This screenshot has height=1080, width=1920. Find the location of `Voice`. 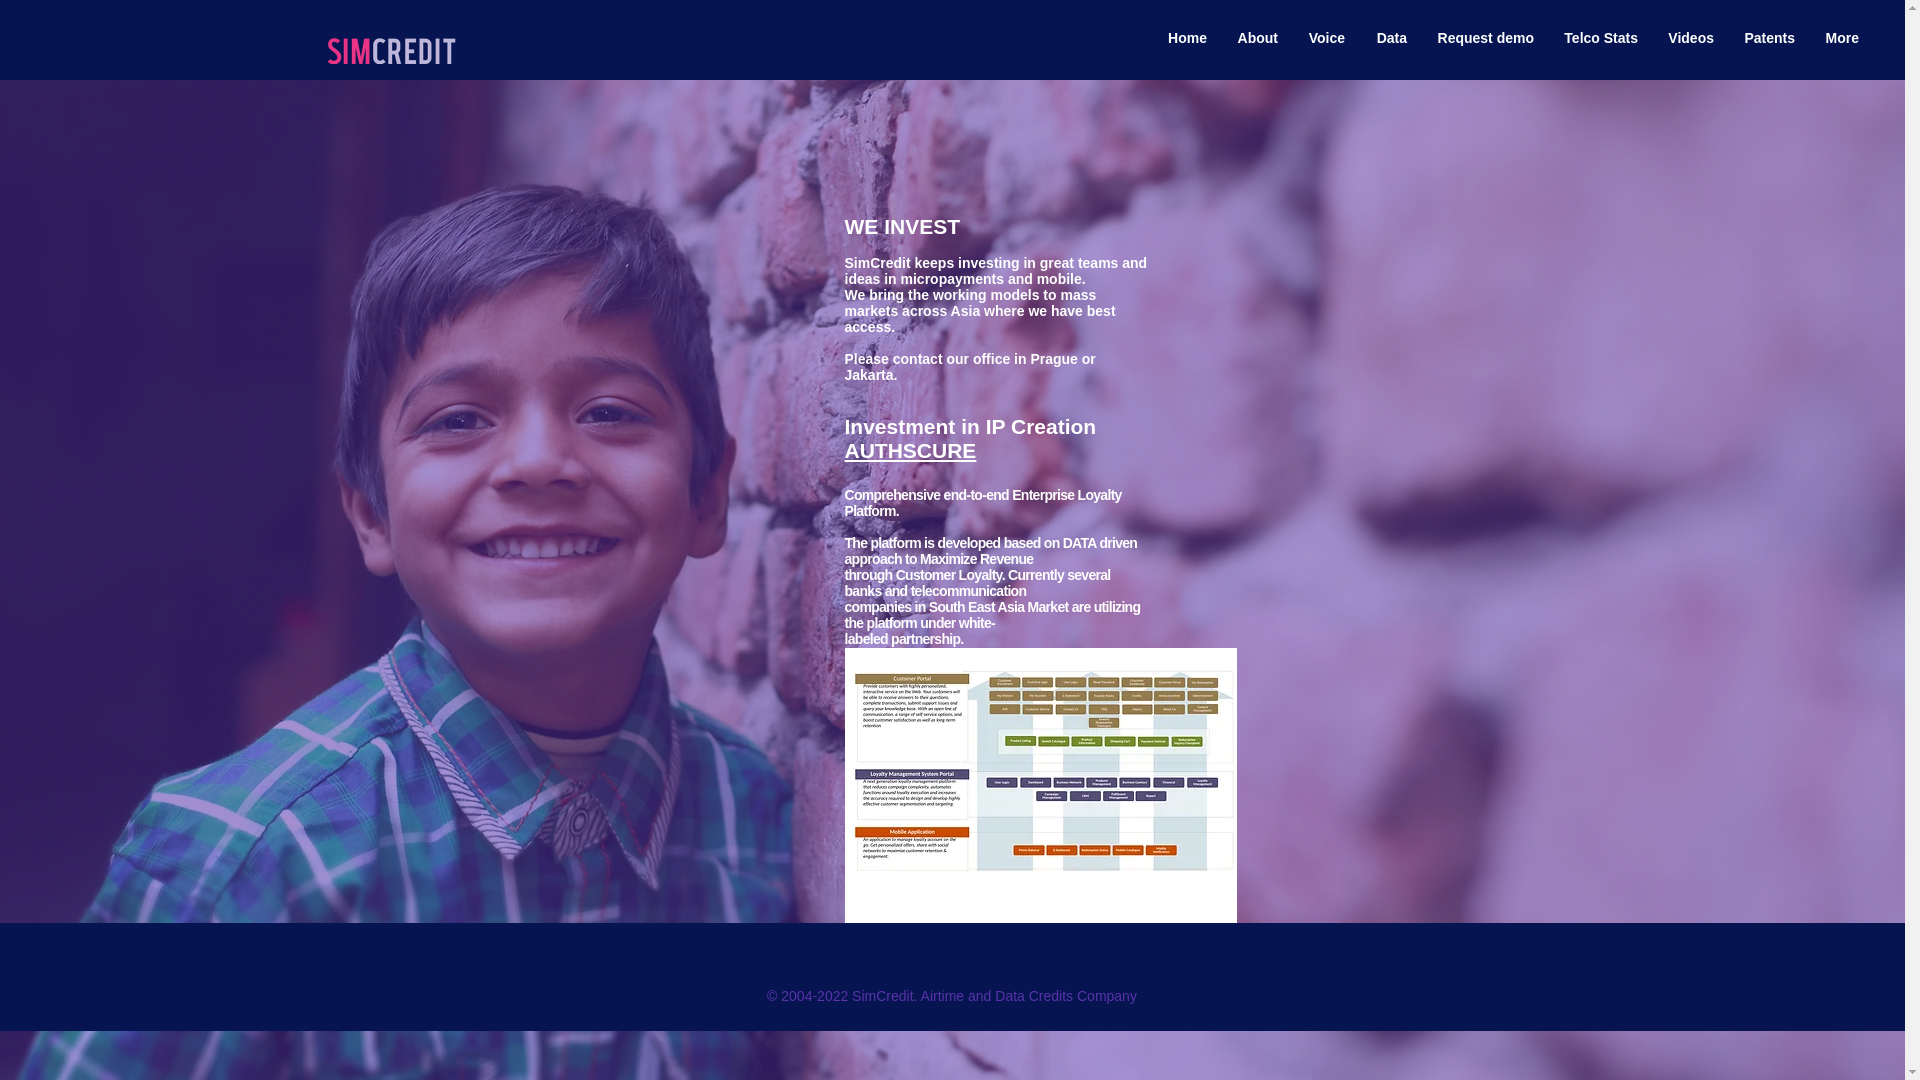

Voice is located at coordinates (1326, 38).